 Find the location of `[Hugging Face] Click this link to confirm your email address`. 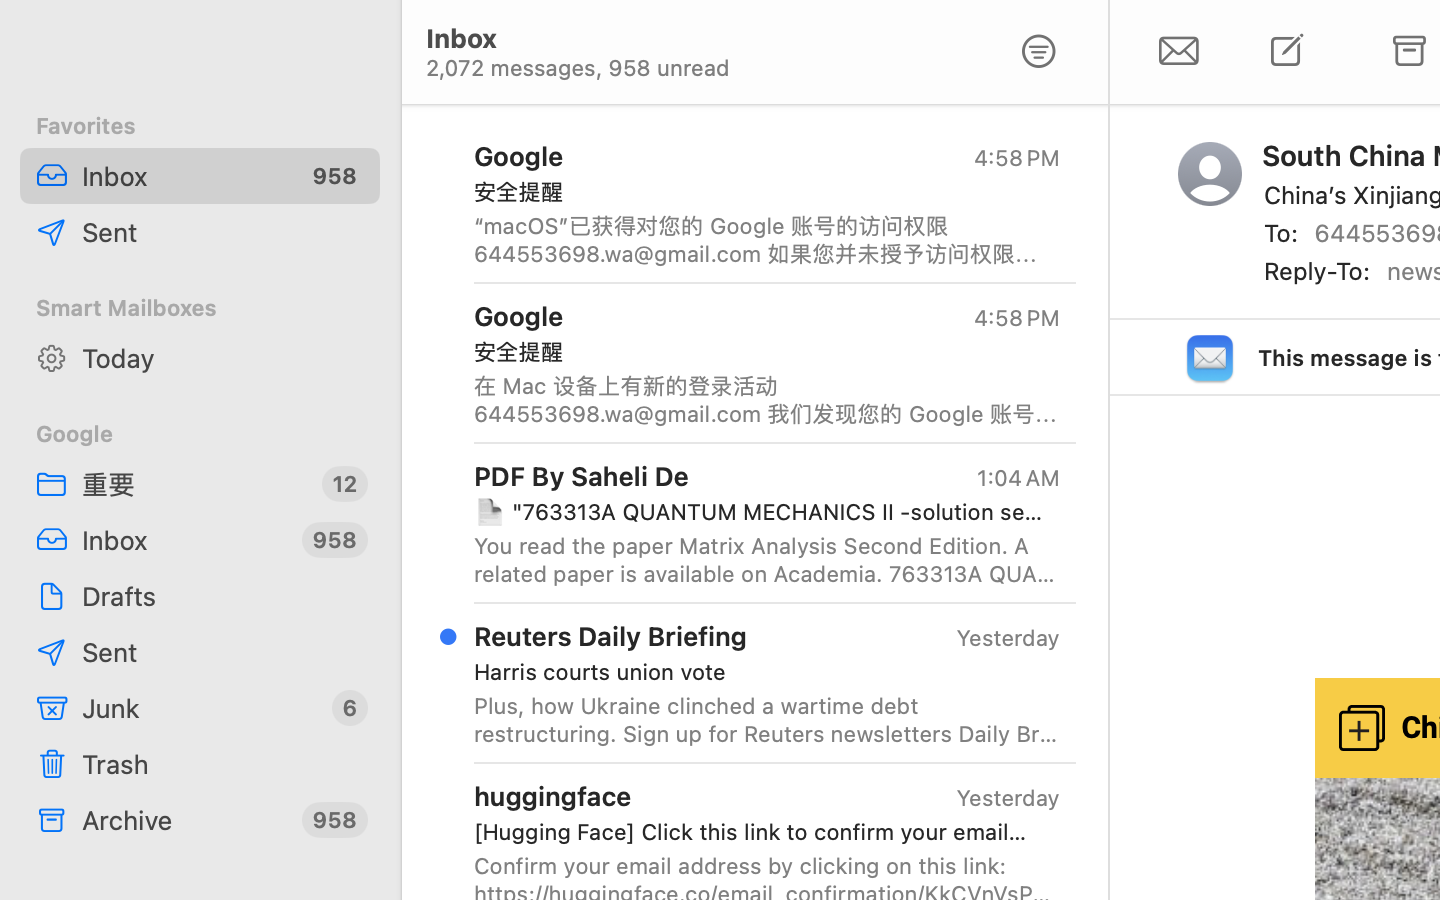

[Hugging Face] Click this link to confirm your email address is located at coordinates (759, 832).